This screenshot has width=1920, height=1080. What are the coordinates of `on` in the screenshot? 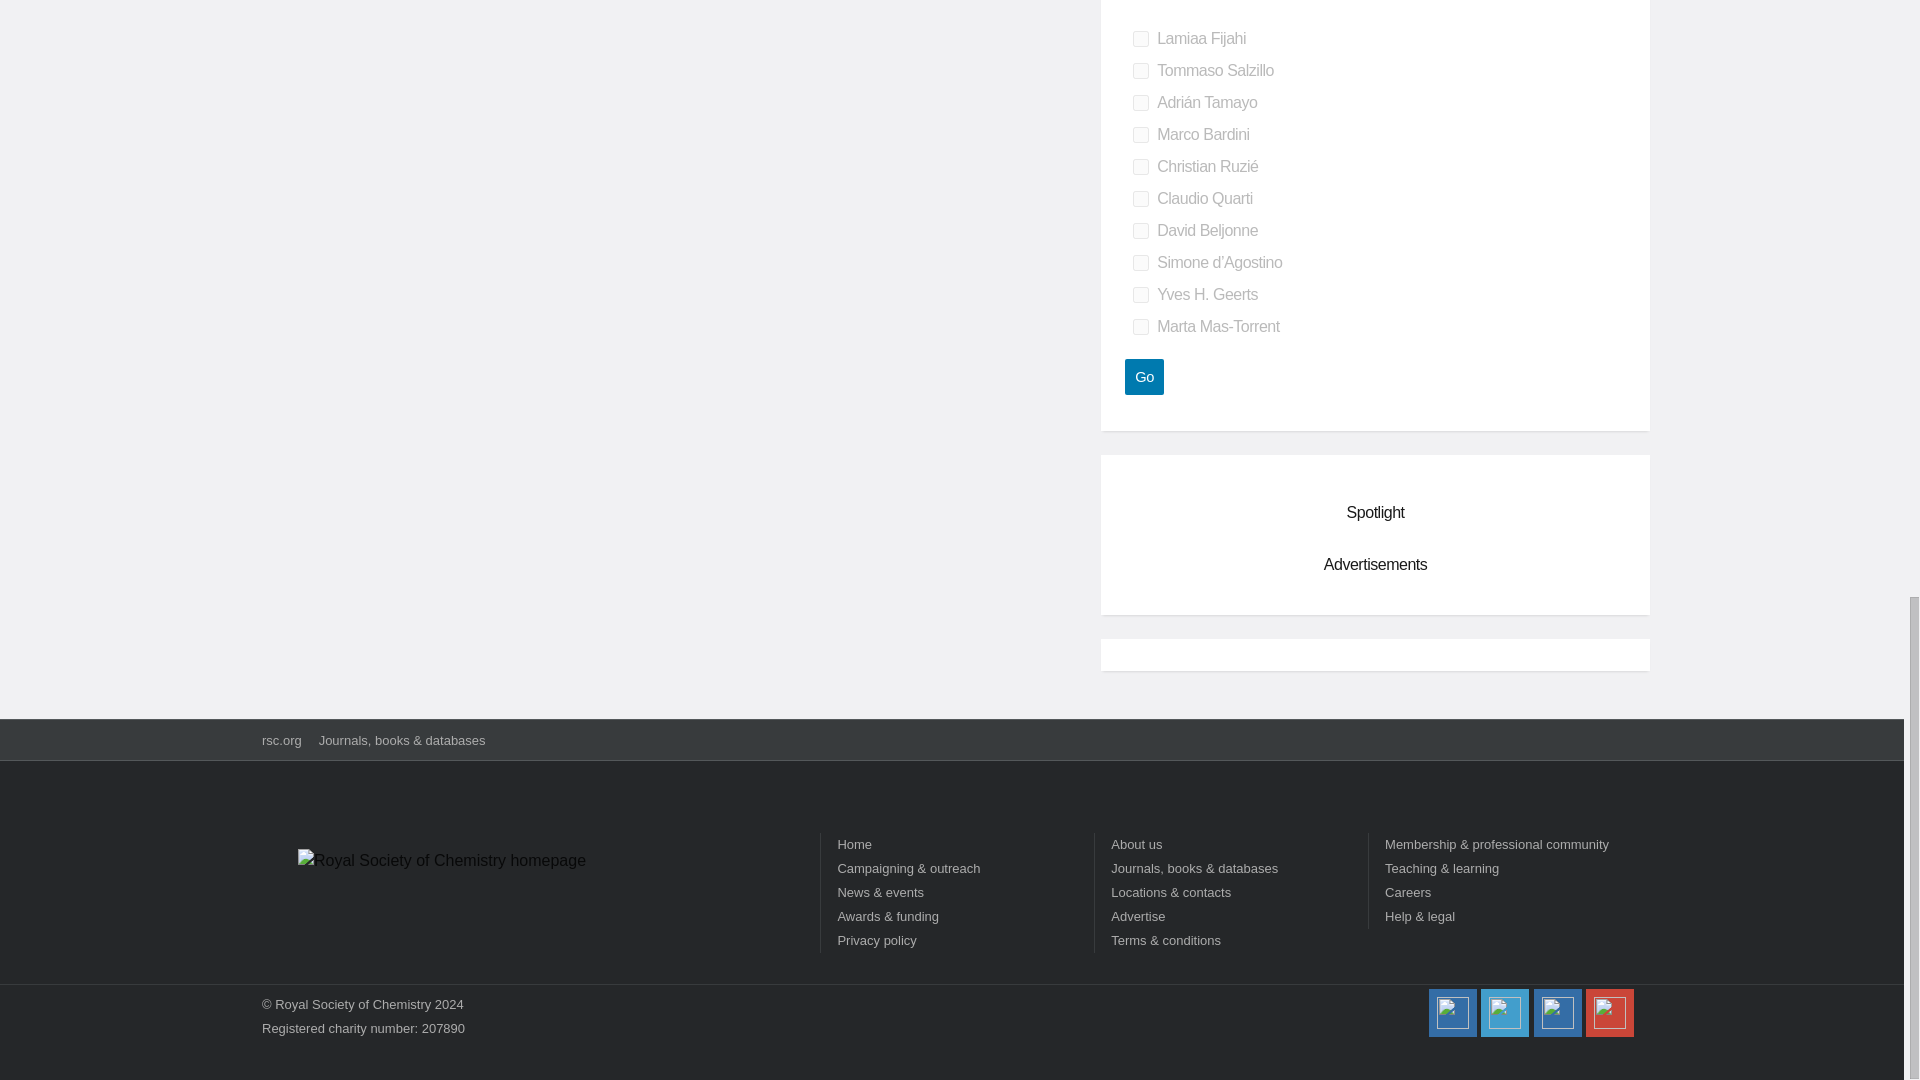 It's located at (1140, 262).